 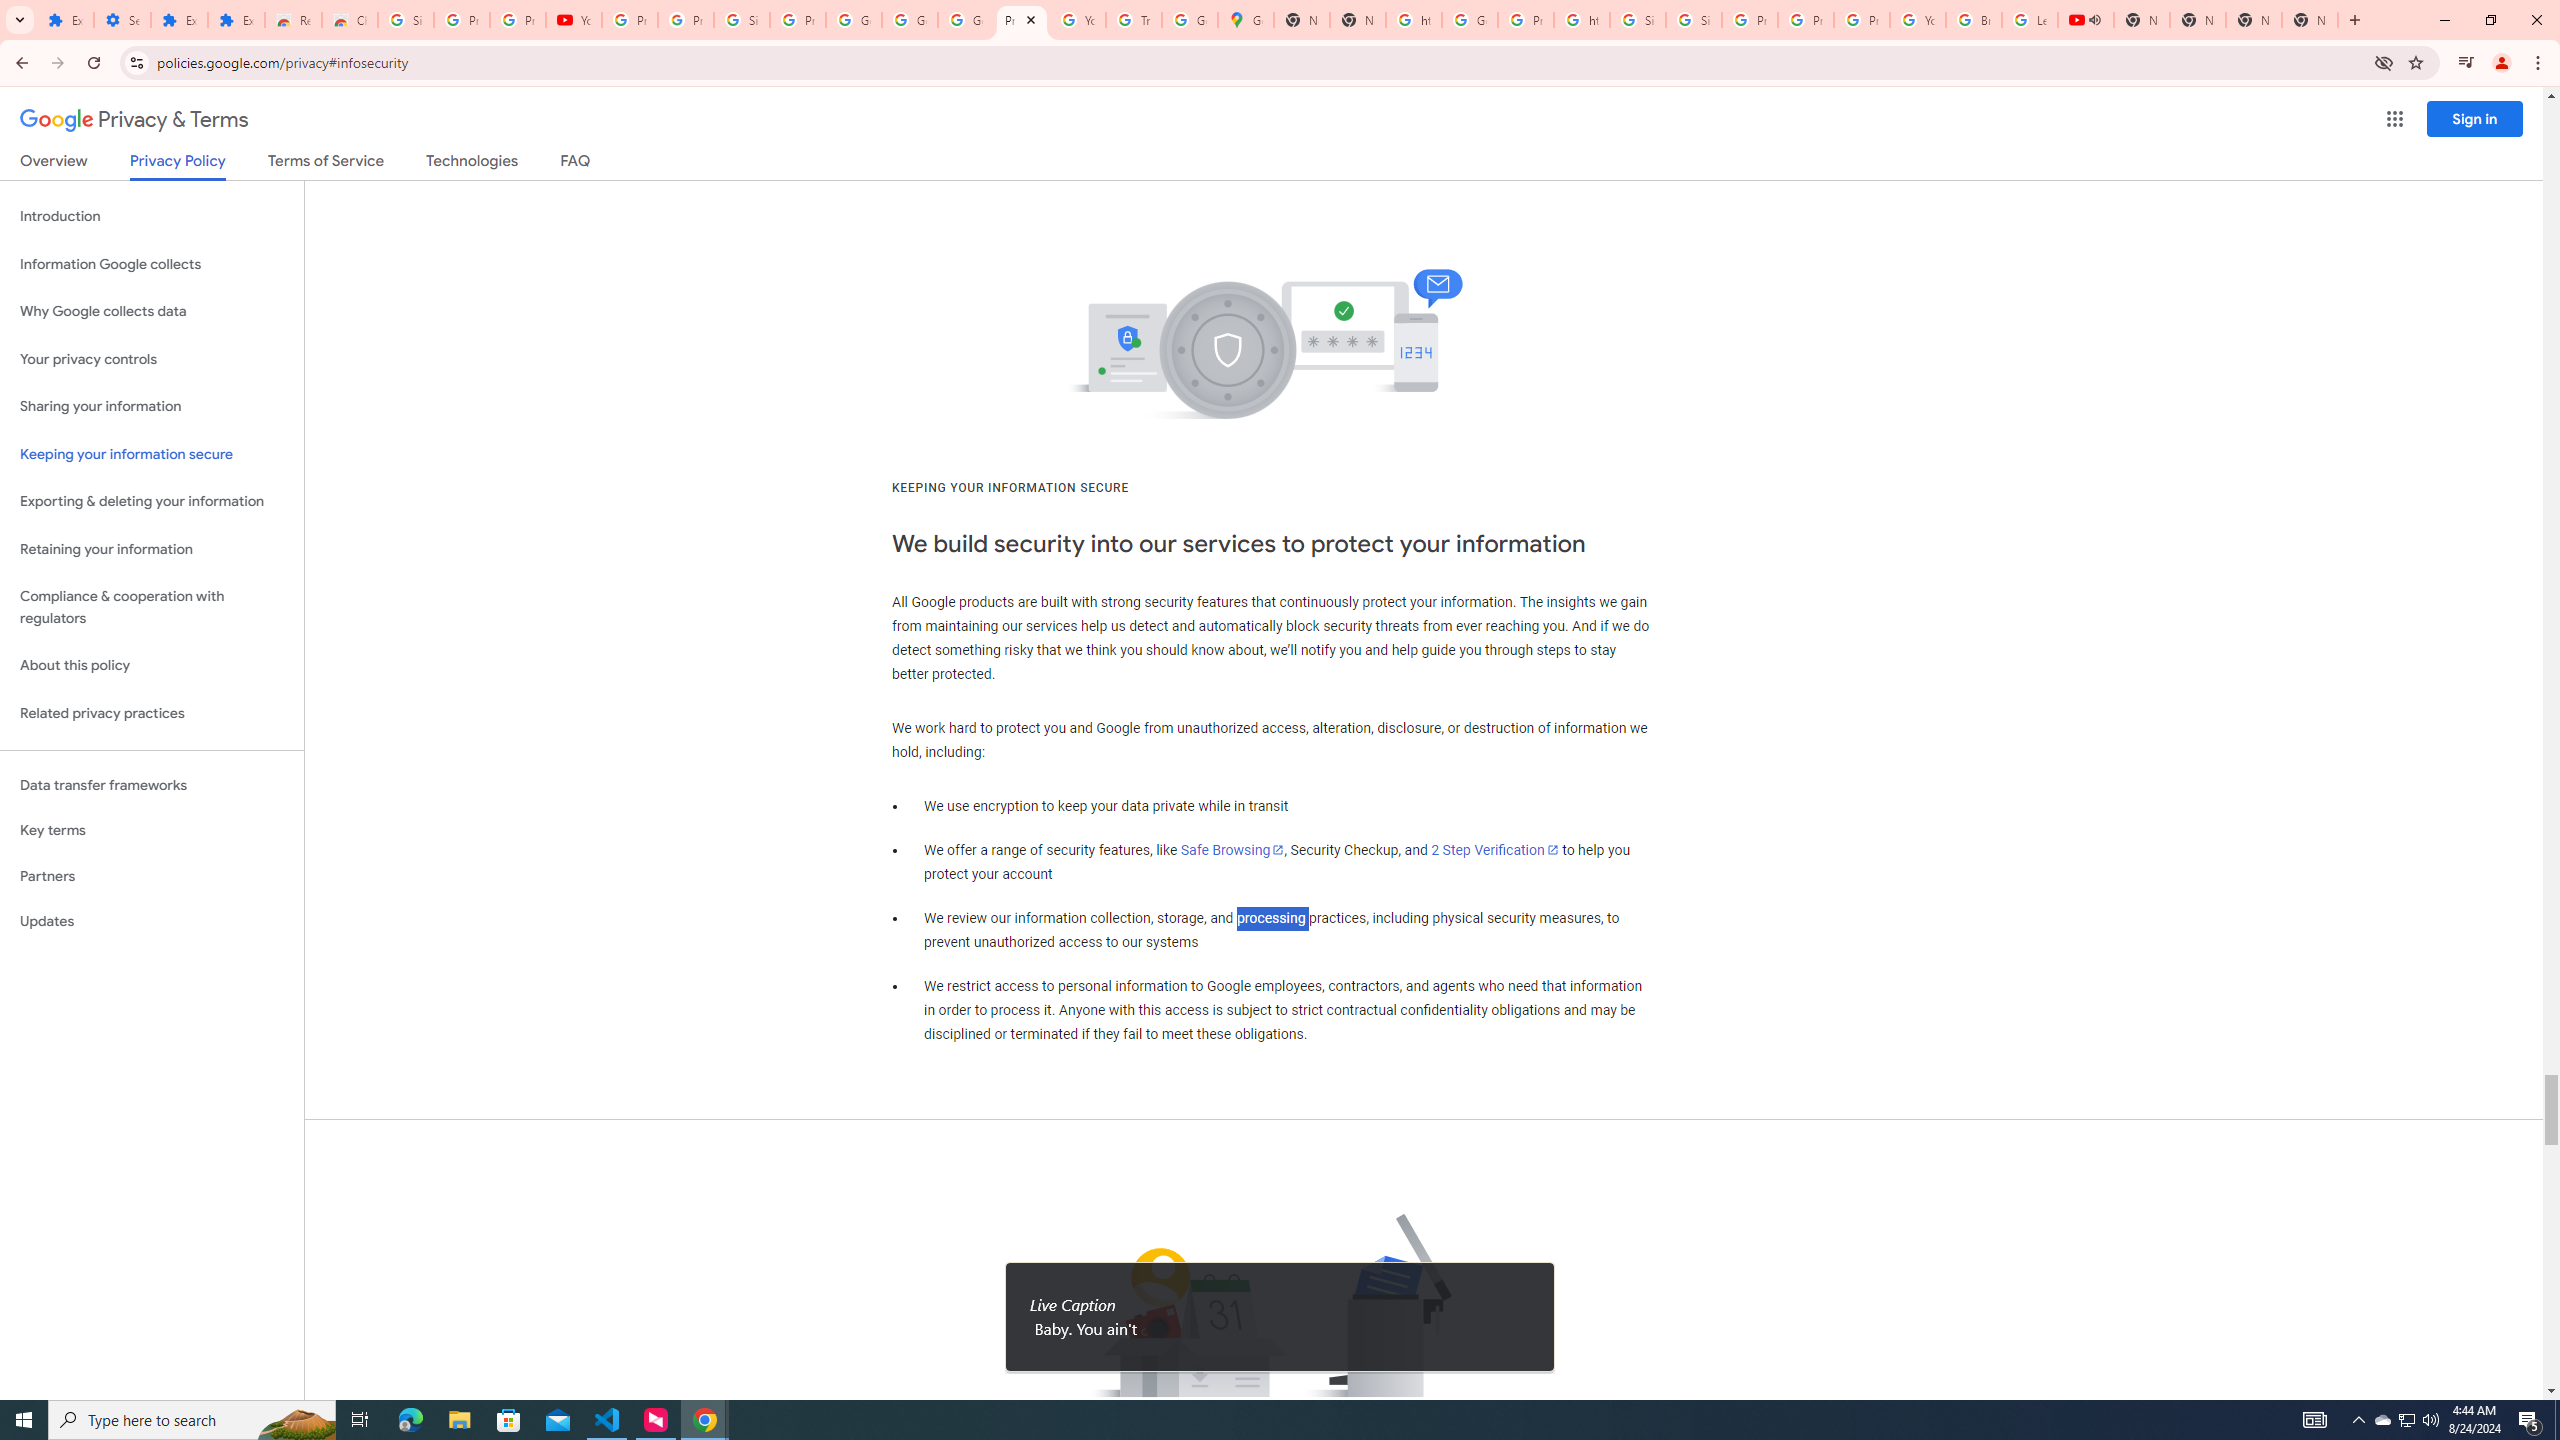 I want to click on Google Account, so click(x=853, y=20).